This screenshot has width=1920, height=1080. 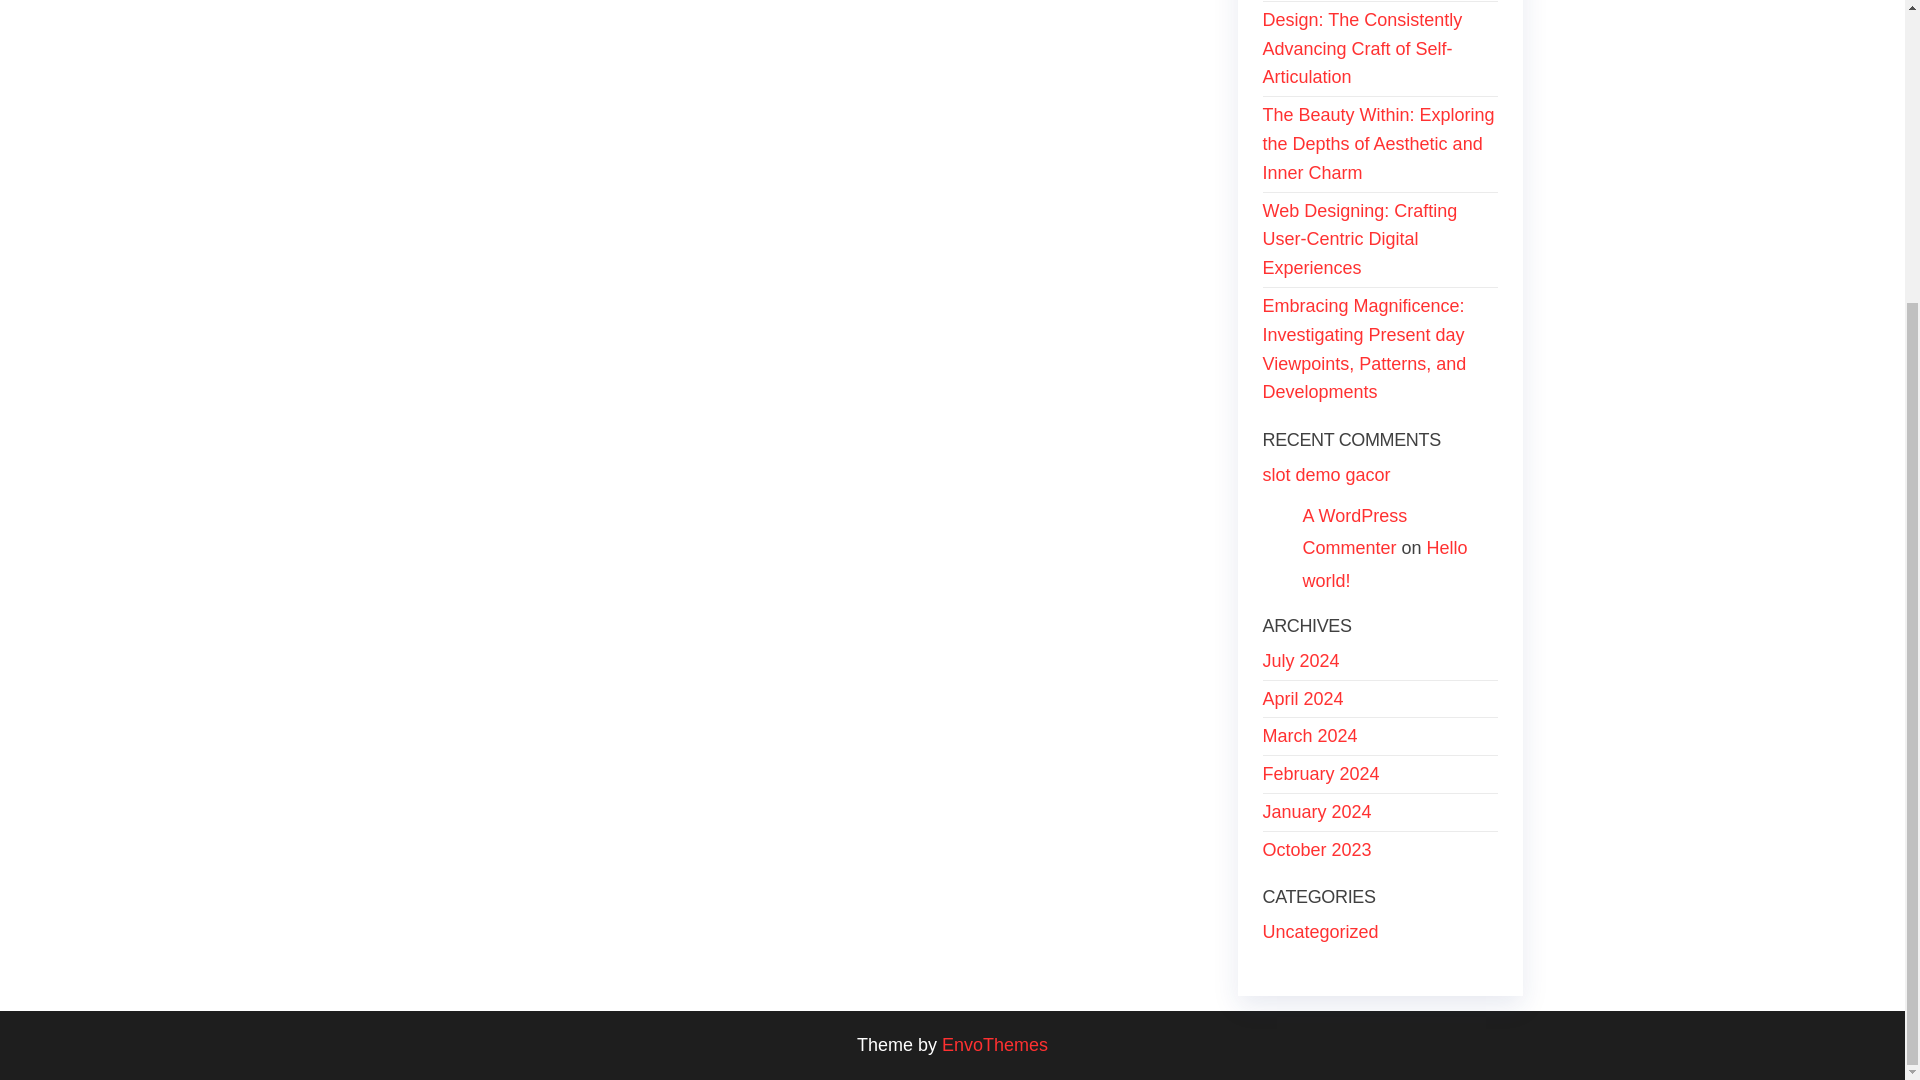 What do you see at coordinates (1316, 812) in the screenshot?
I see `January 2024` at bounding box center [1316, 812].